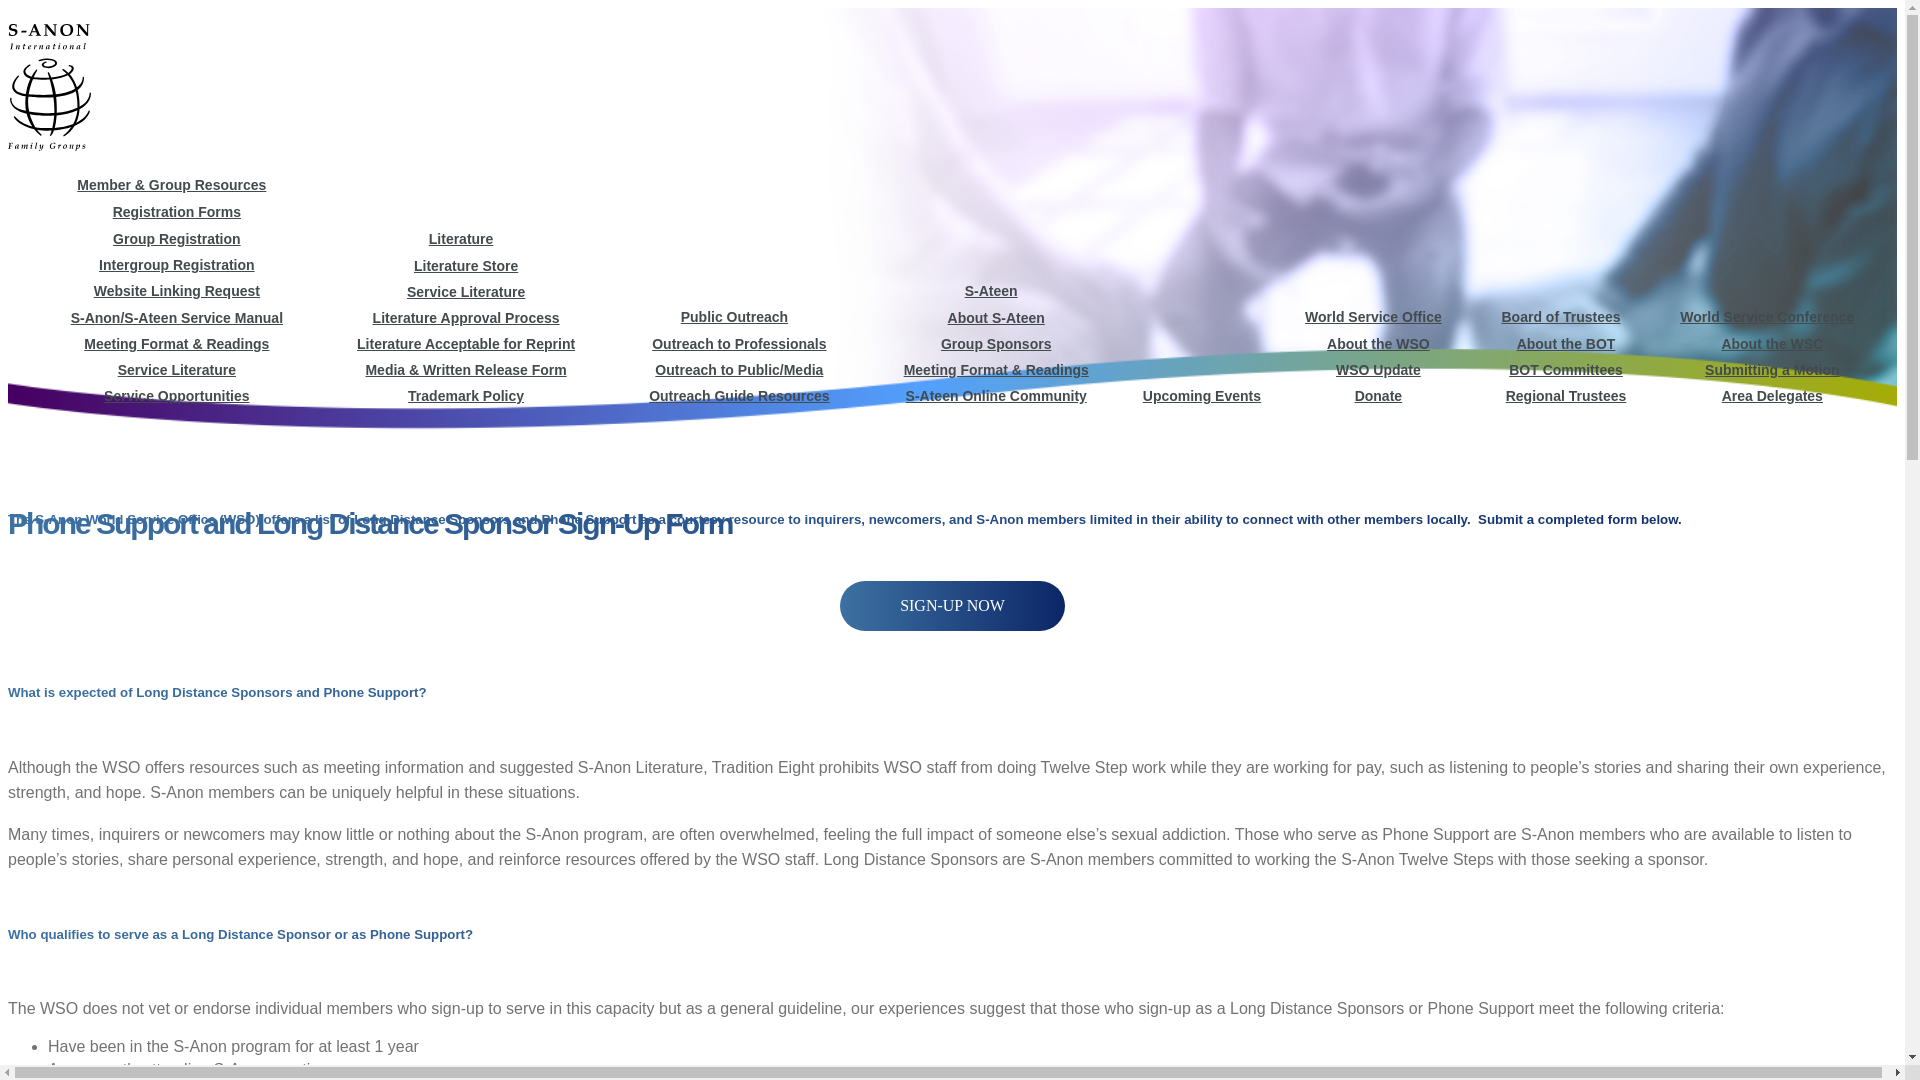 The width and height of the screenshot is (1920, 1080). What do you see at coordinates (466, 395) in the screenshot?
I see `Trademark Policy` at bounding box center [466, 395].